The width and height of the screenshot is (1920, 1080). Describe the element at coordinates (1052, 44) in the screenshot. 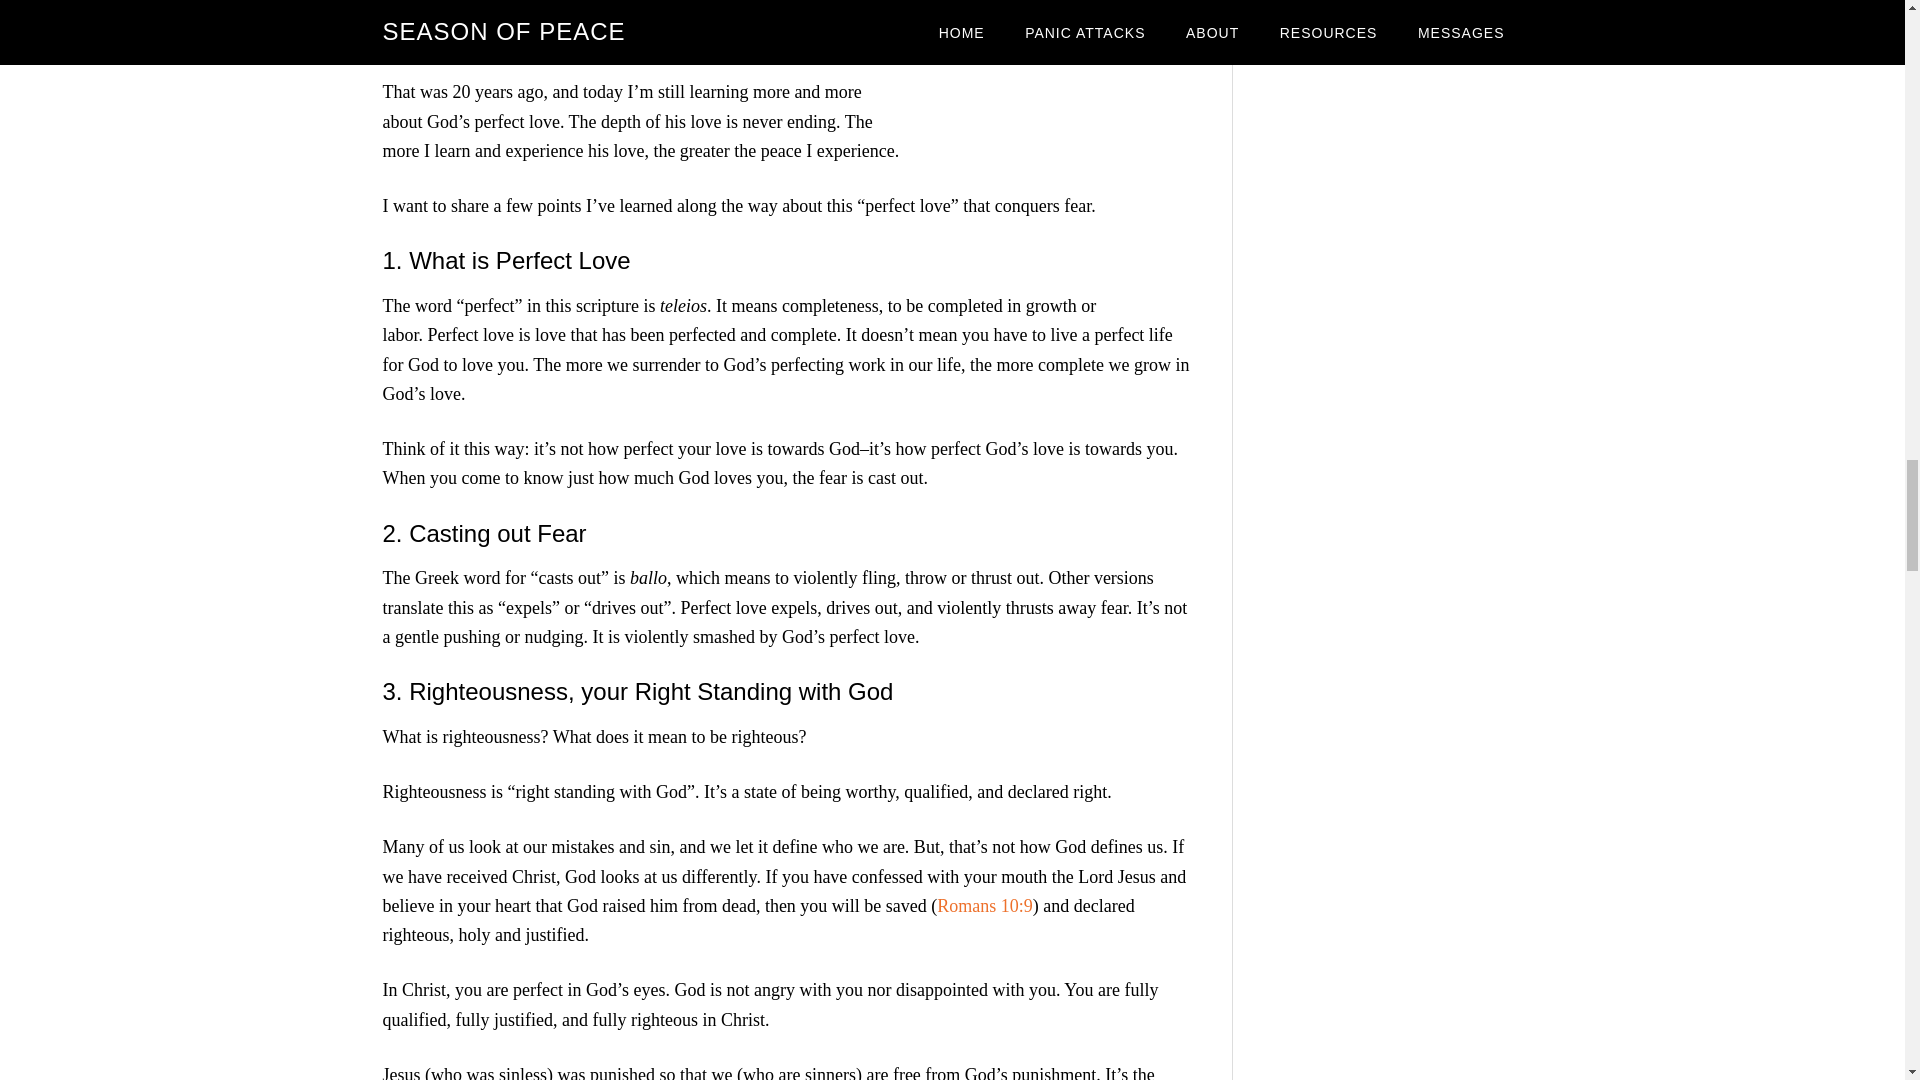

I see `Perfect love casts out all fear` at that location.